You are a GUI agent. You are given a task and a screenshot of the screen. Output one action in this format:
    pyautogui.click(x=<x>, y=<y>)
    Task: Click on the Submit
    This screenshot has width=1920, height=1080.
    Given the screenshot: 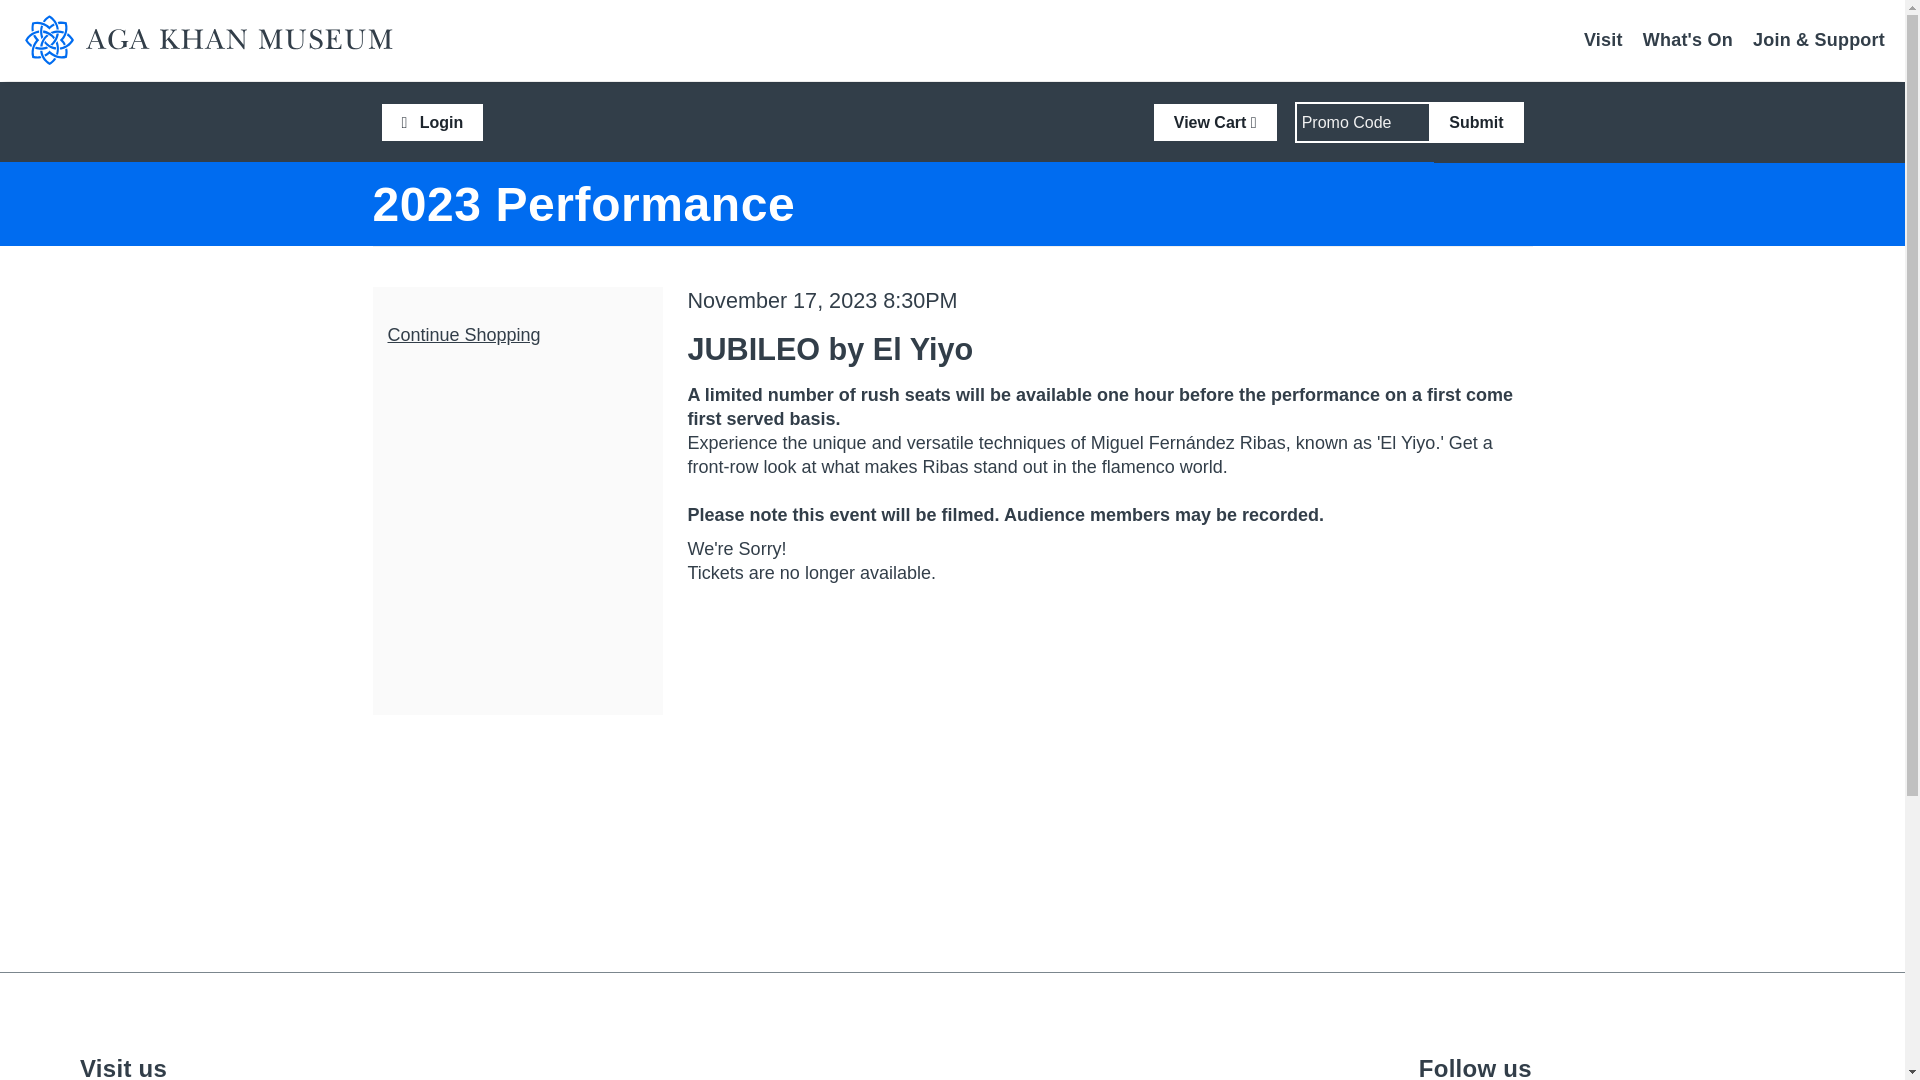 What is the action you would take?
    pyautogui.click(x=1475, y=122)
    